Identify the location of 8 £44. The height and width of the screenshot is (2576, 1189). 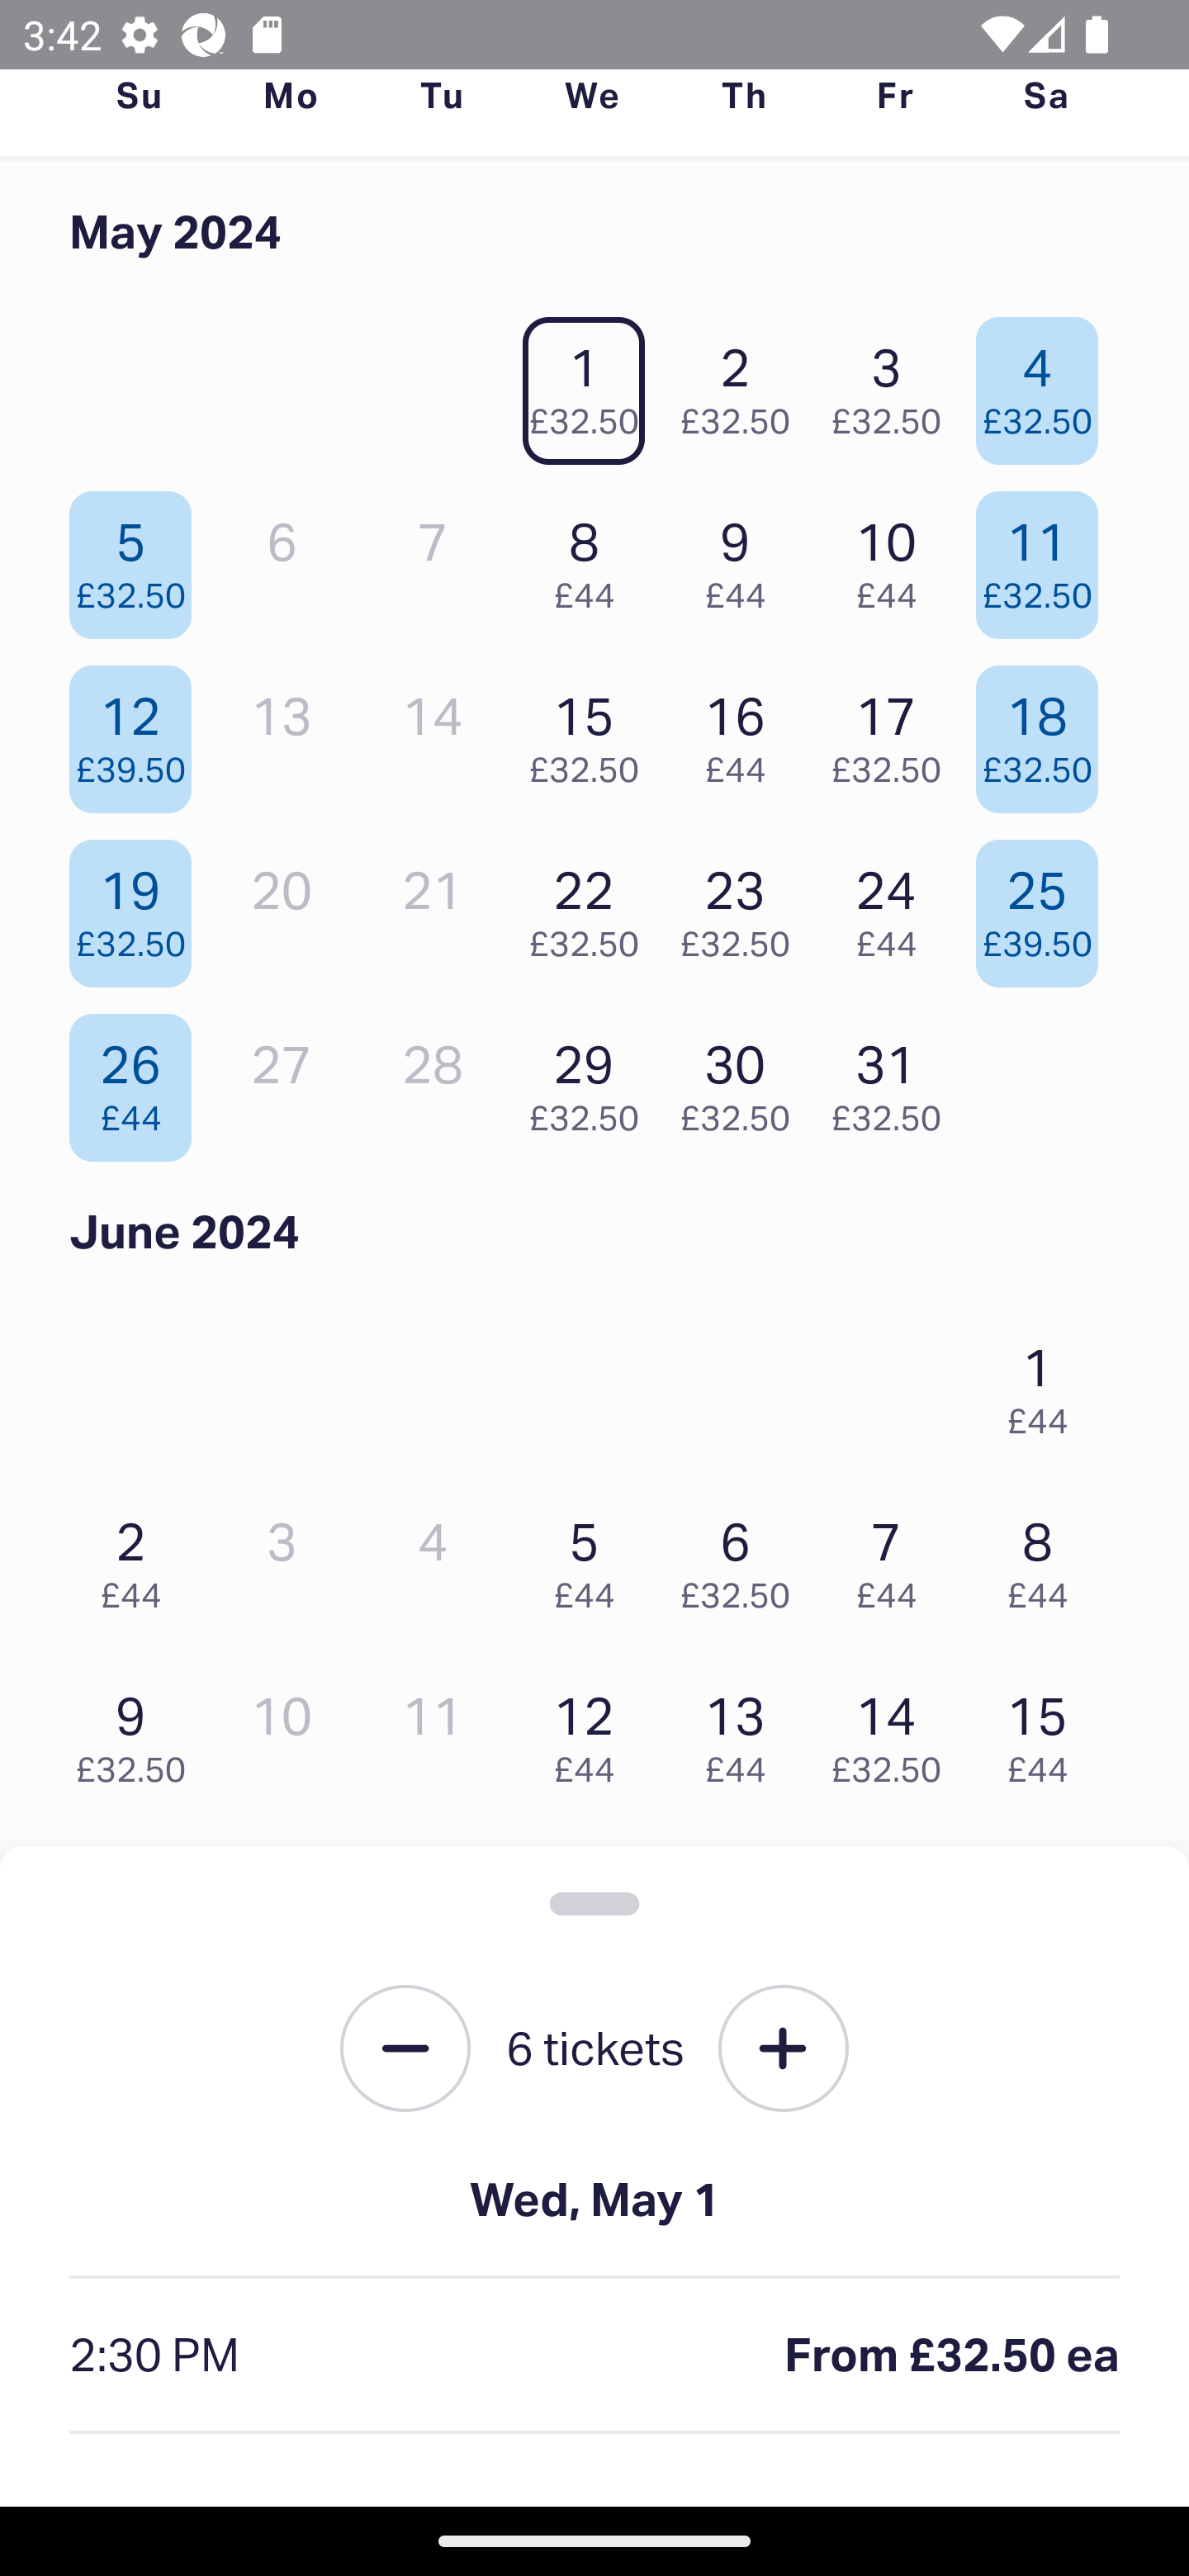
(1045, 1557).